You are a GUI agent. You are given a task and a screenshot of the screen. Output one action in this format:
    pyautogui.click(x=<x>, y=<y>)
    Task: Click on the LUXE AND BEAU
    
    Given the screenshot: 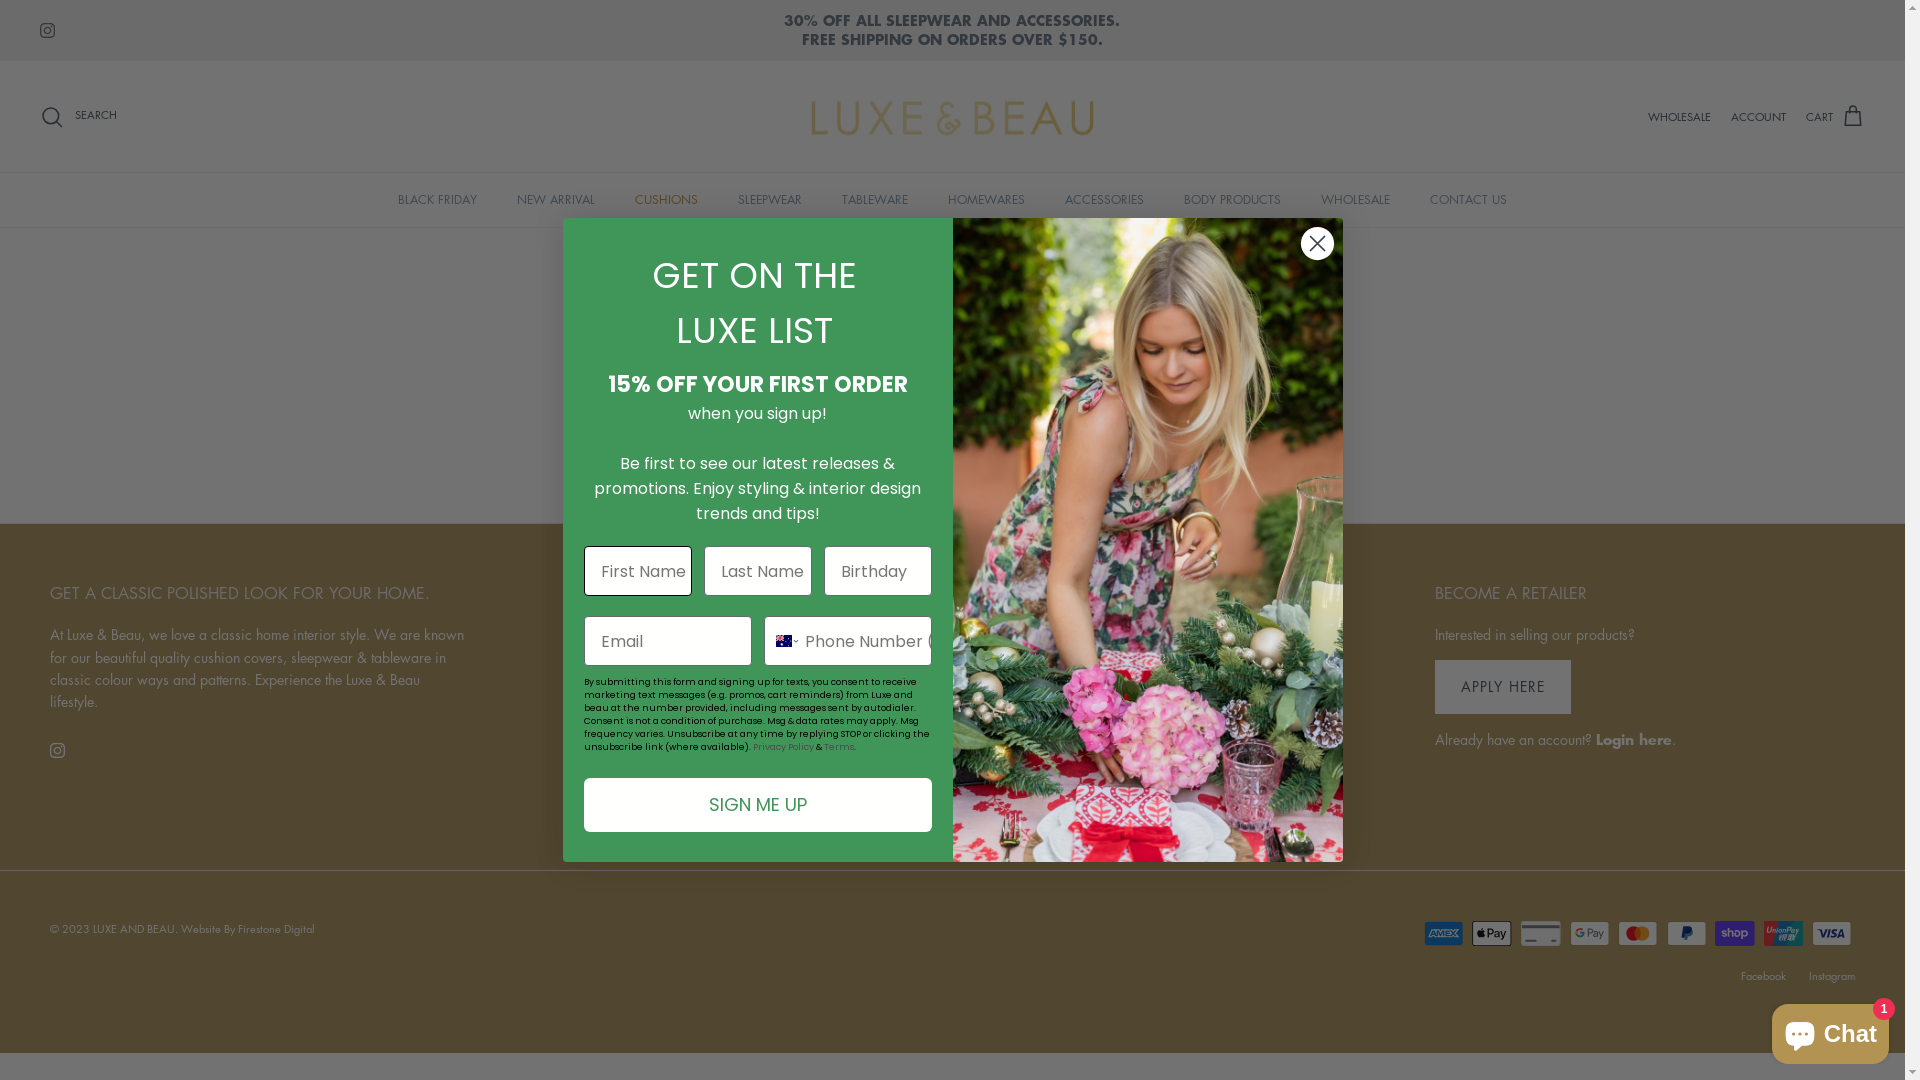 What is the action you would take?
    pyautogui.click(x=952, y=117)
    